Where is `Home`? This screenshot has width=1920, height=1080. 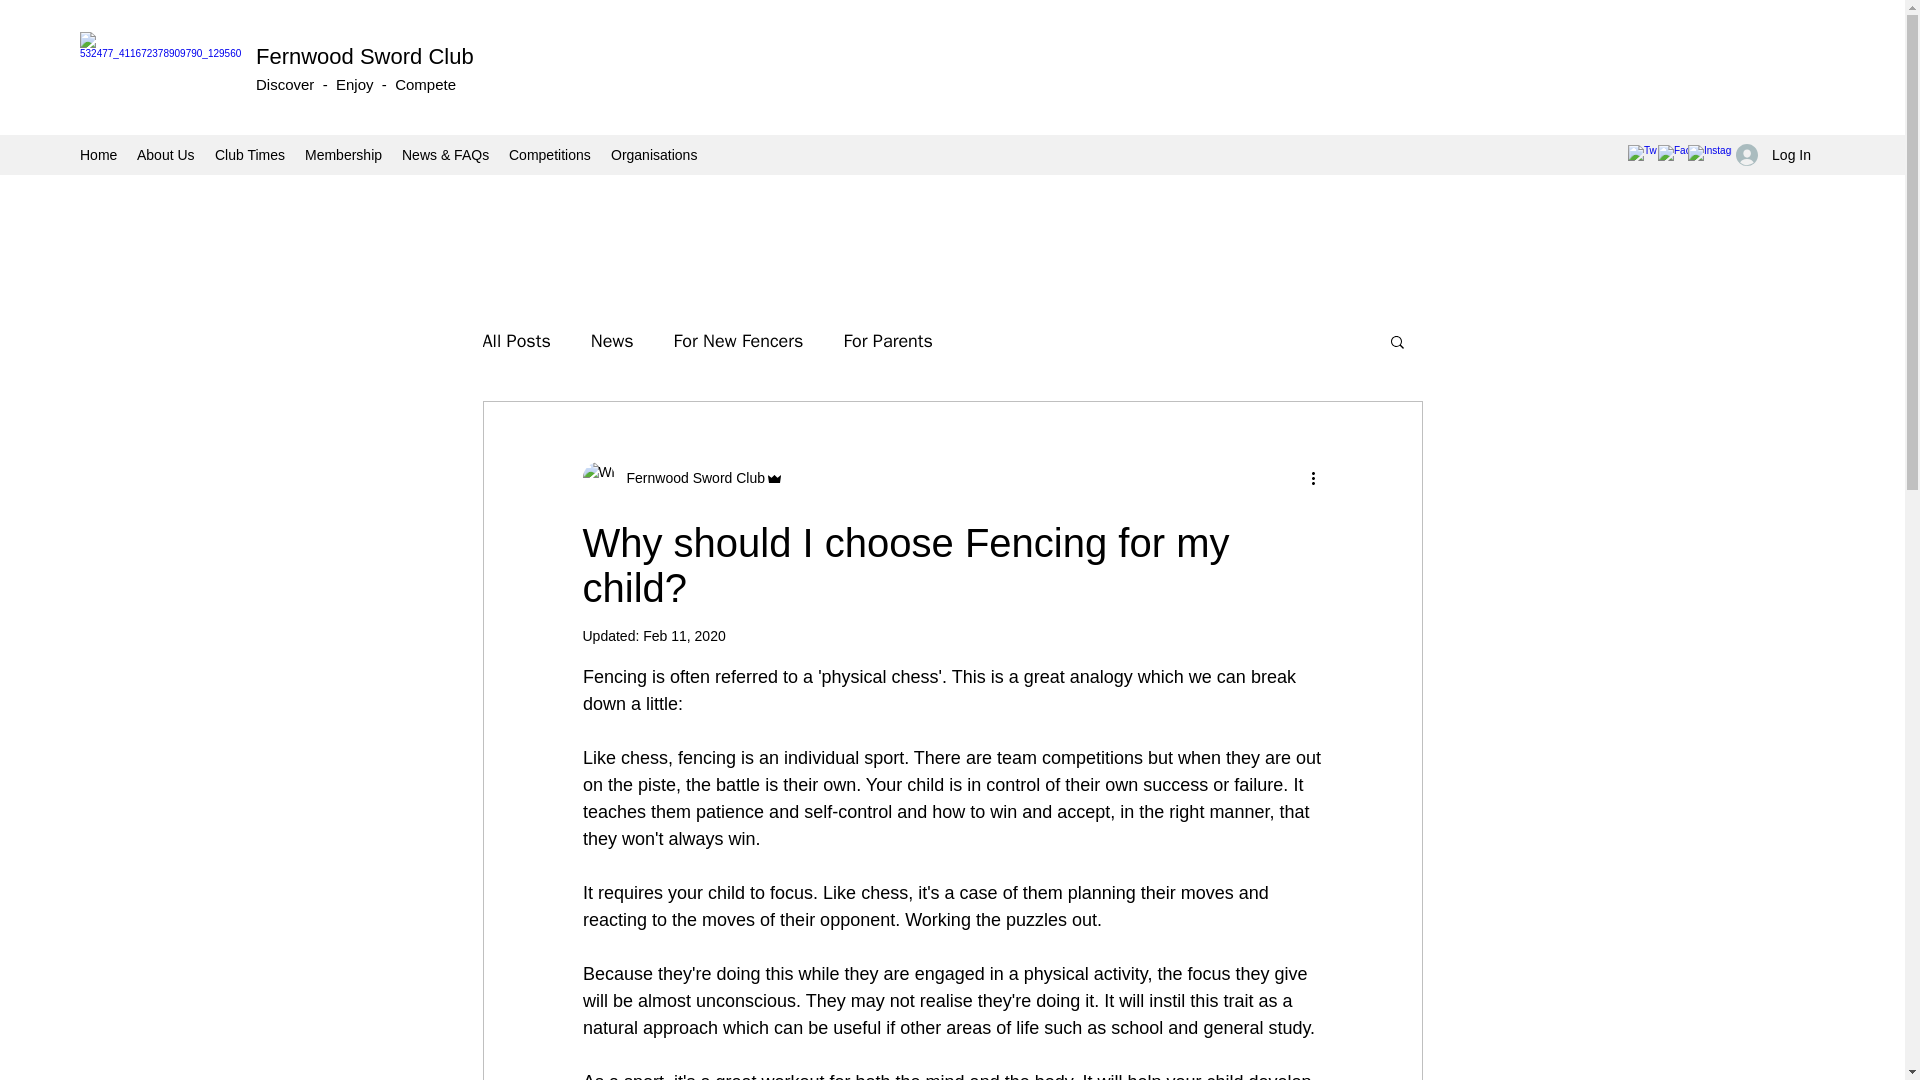 Home is located at coordinates (98, 154).